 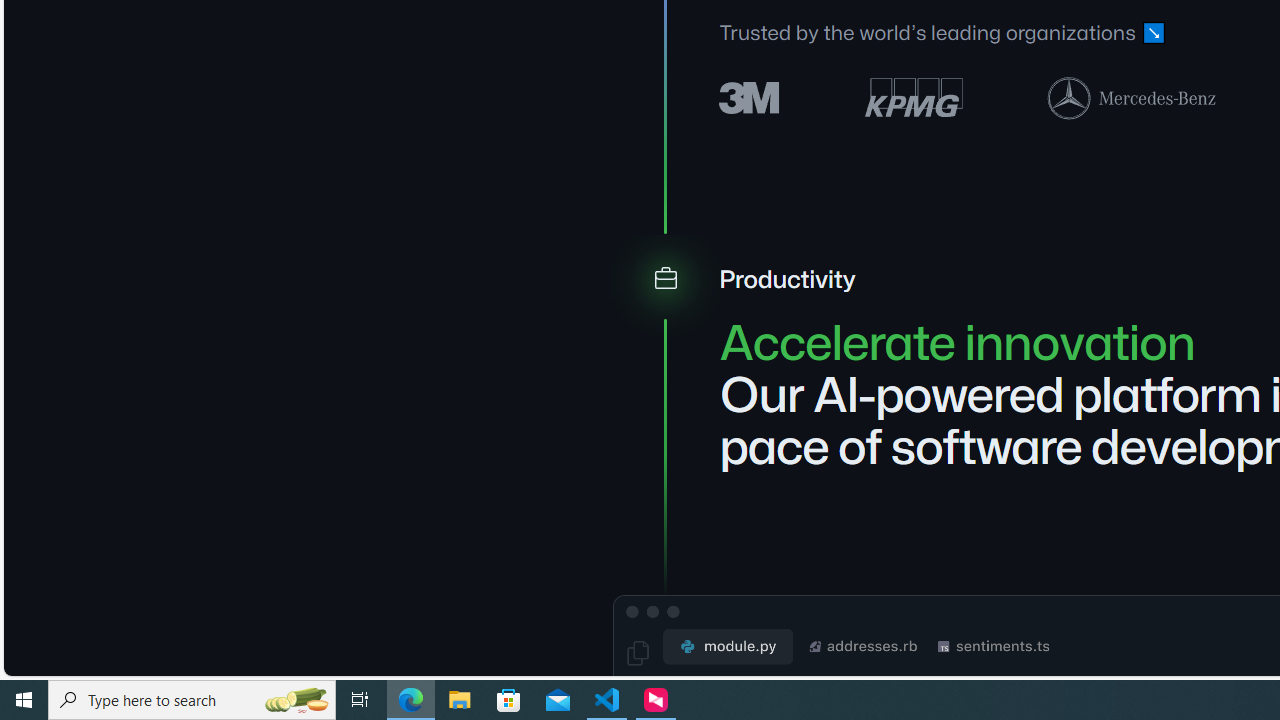 I want to click on 3M logo, so click(x=750, y=96).